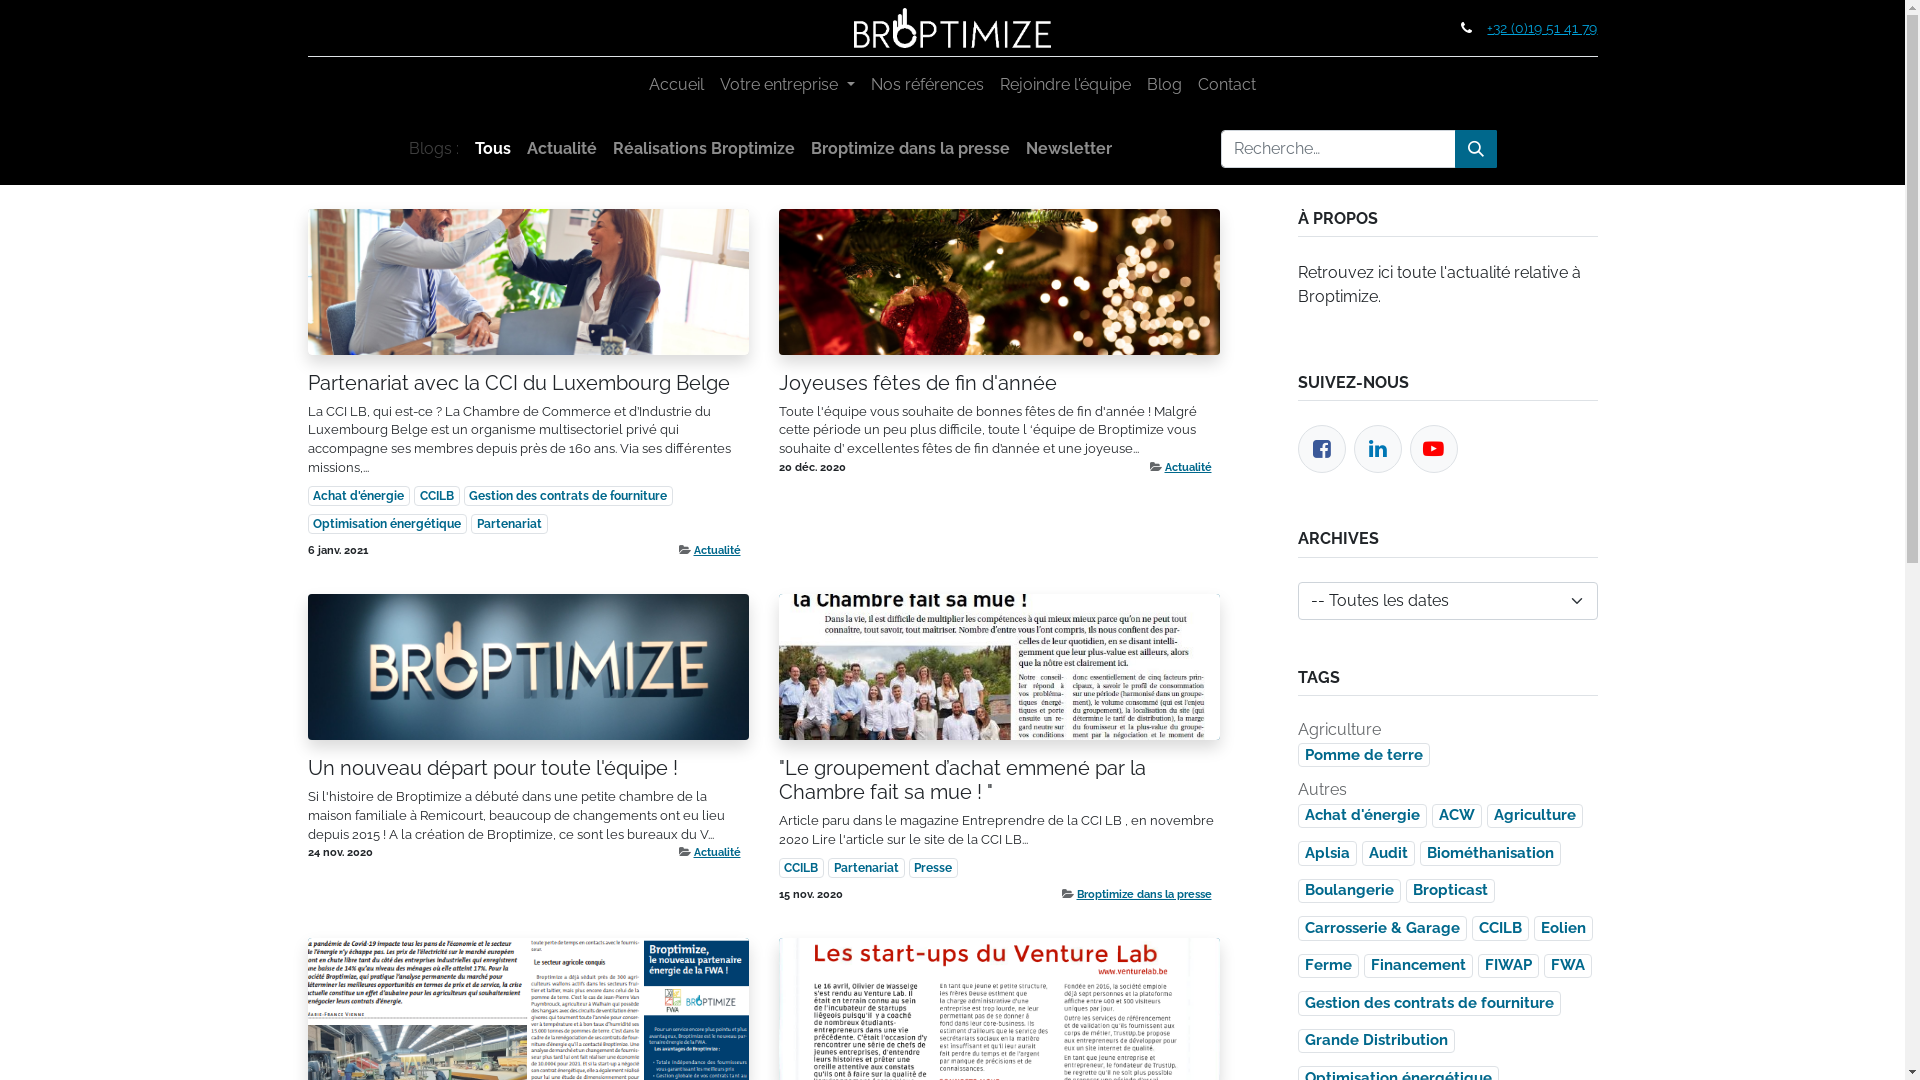 The height and width of the screenshot is (1080, 1920). Describe the element at coordinates (1418, 966) in the screenshot. I see `Financement` at that location.